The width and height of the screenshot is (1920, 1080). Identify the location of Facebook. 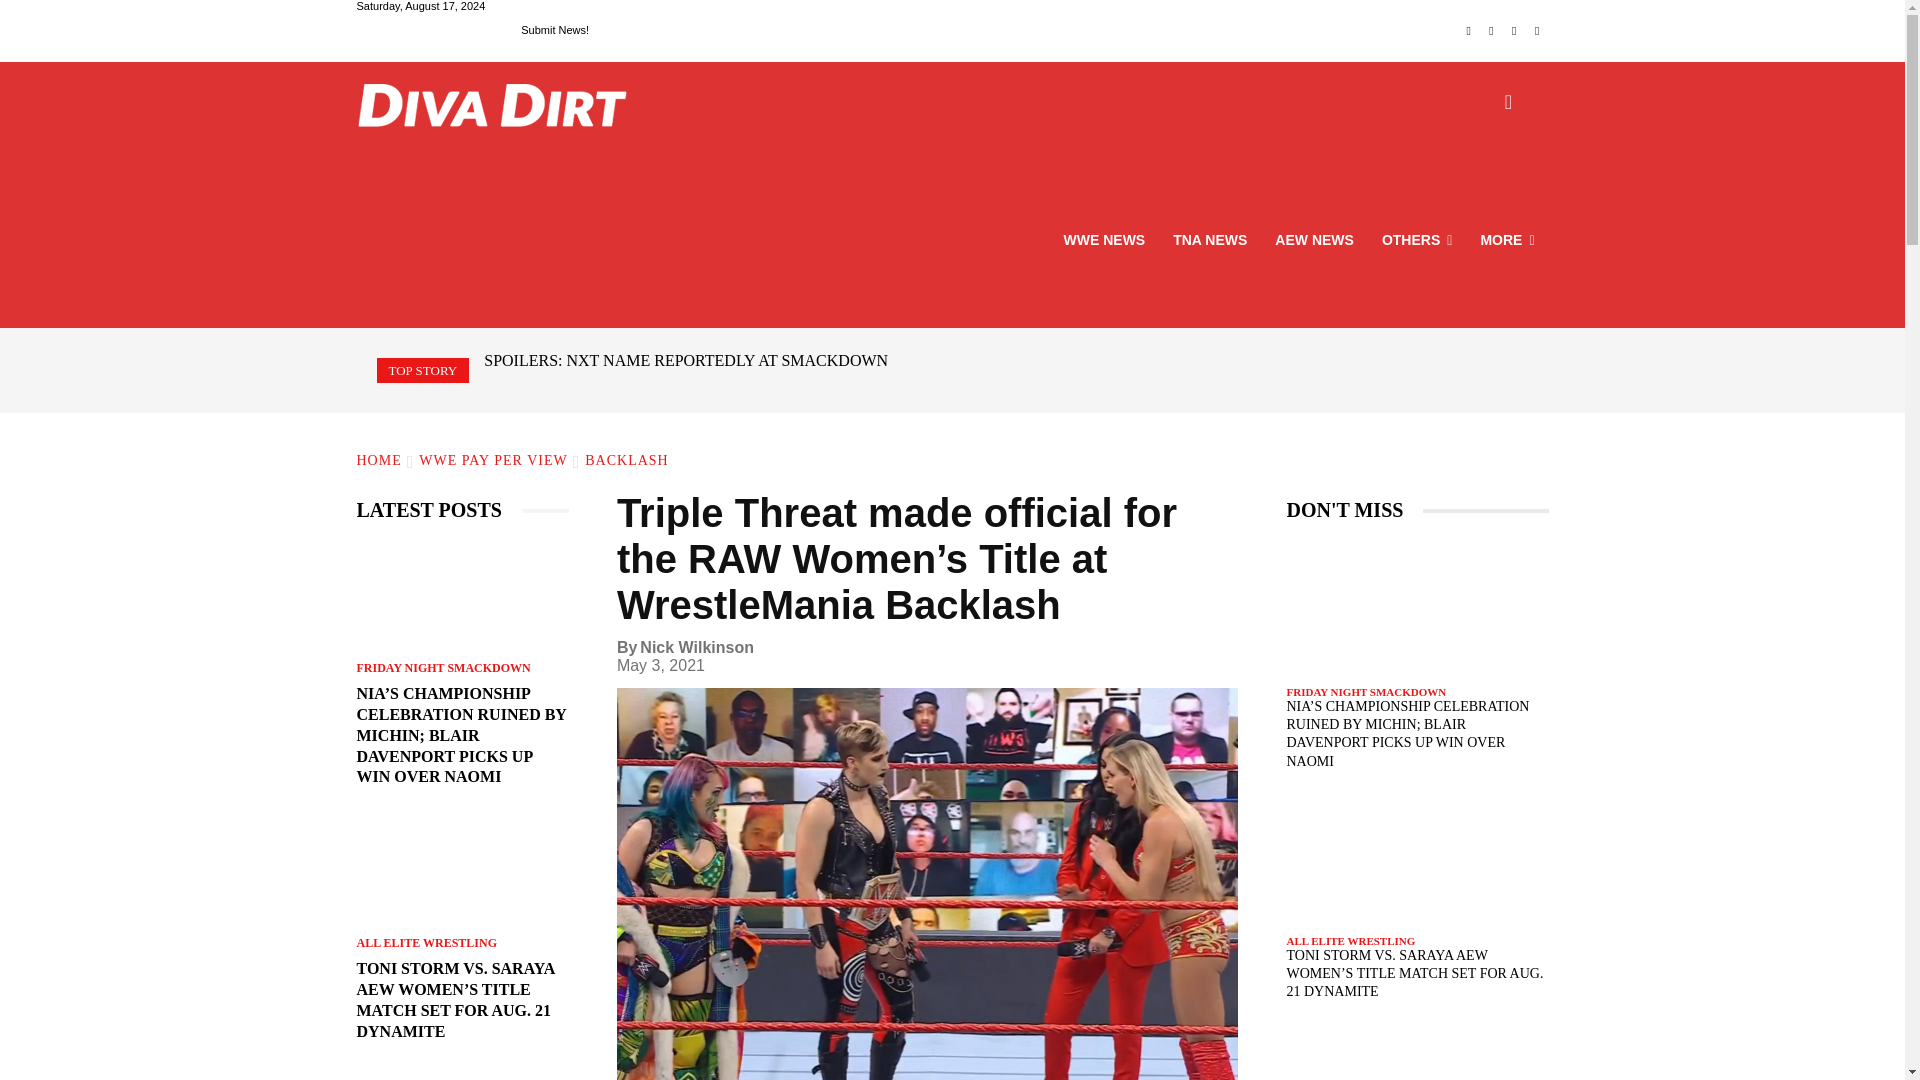
(1468, 32).